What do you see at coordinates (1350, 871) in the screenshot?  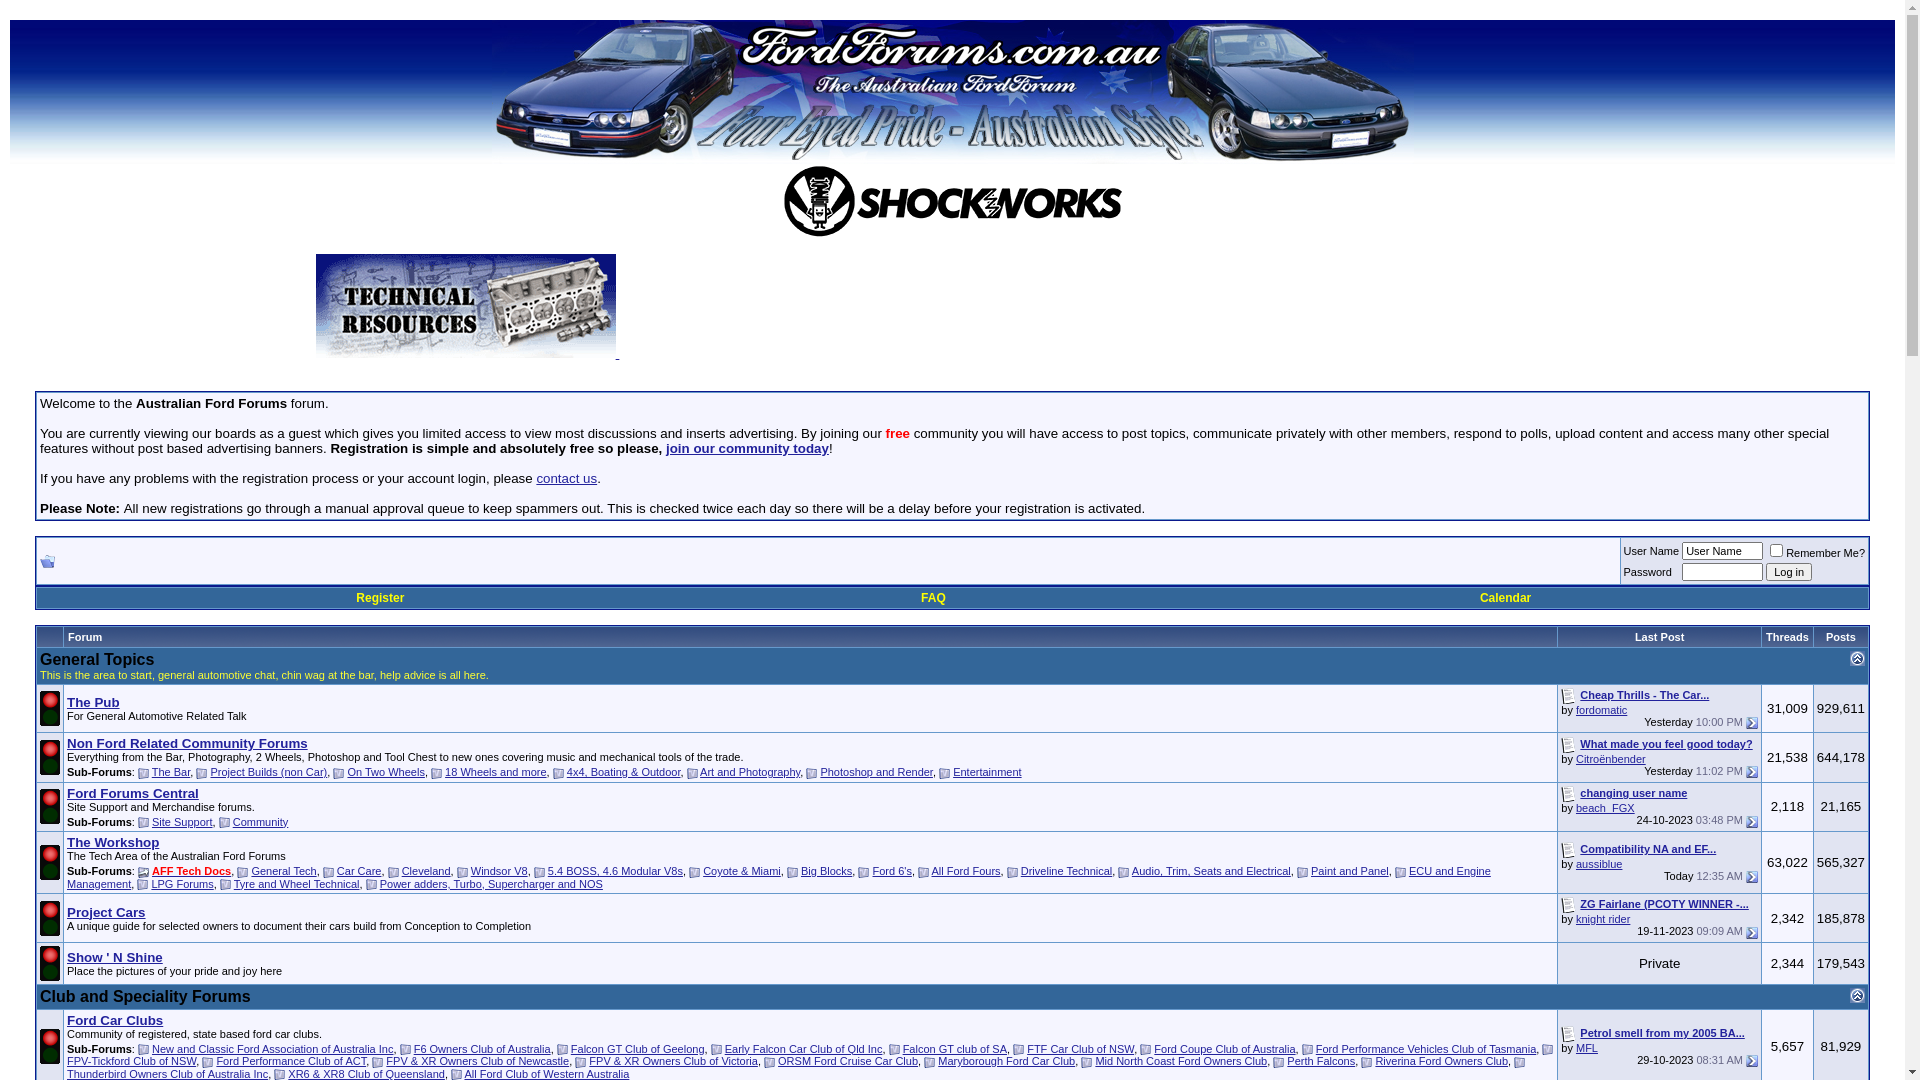 I see `Paint and Panel` at bounding box center [1350, 871].